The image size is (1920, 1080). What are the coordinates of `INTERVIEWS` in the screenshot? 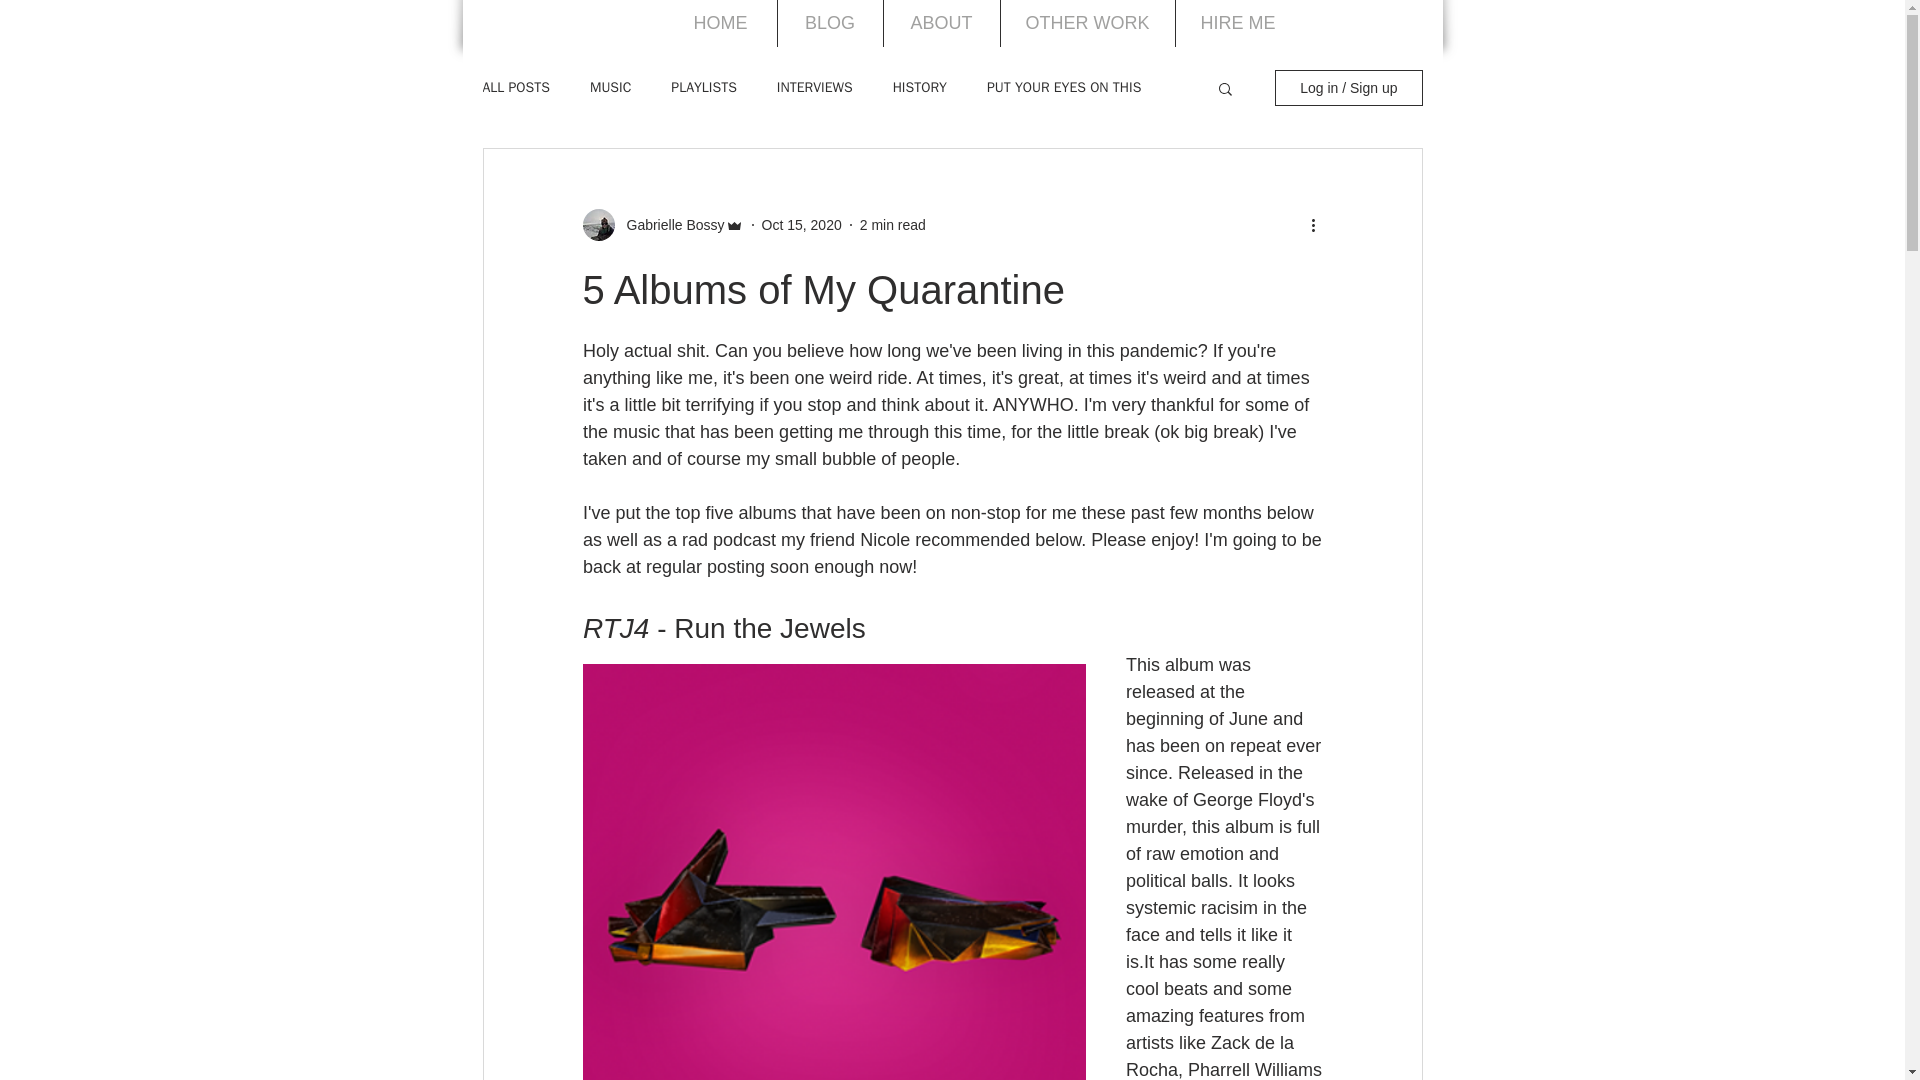 It's located at (814, 88).